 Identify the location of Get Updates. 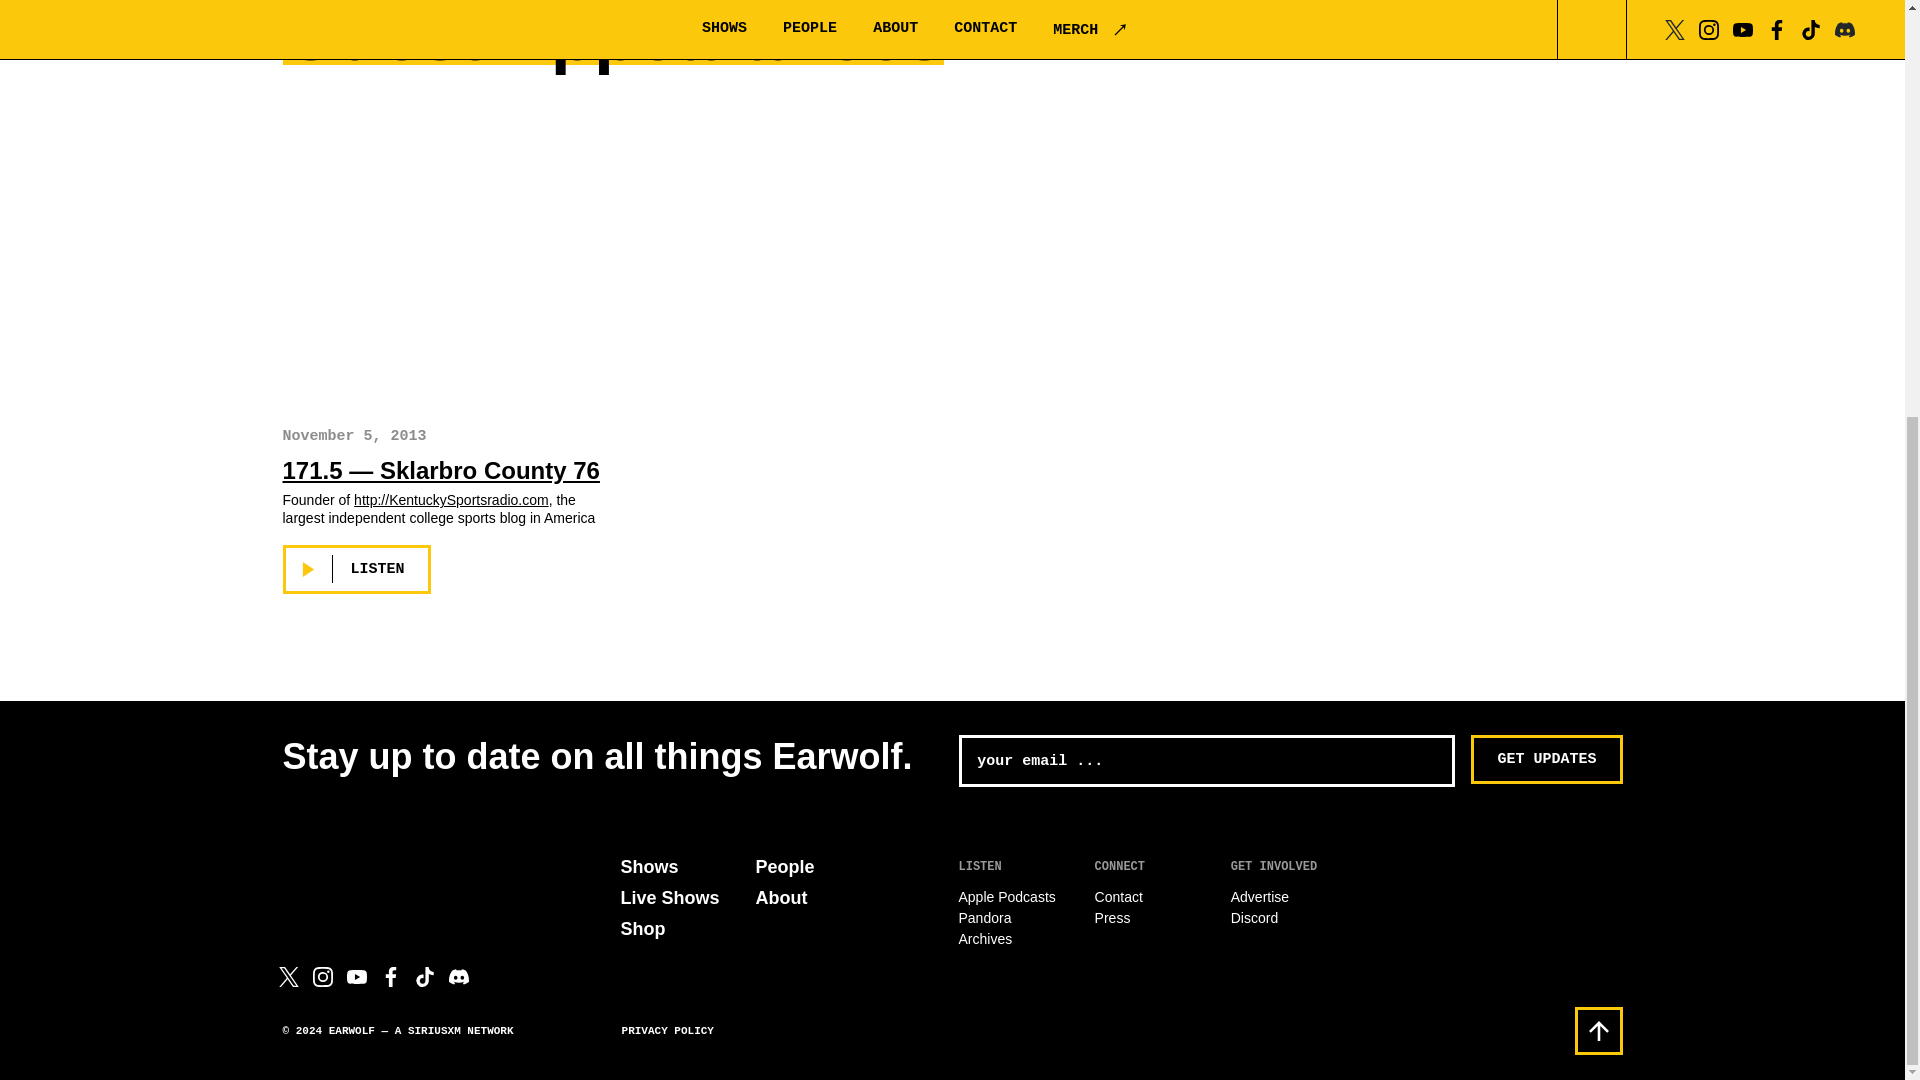
(1546, 760).